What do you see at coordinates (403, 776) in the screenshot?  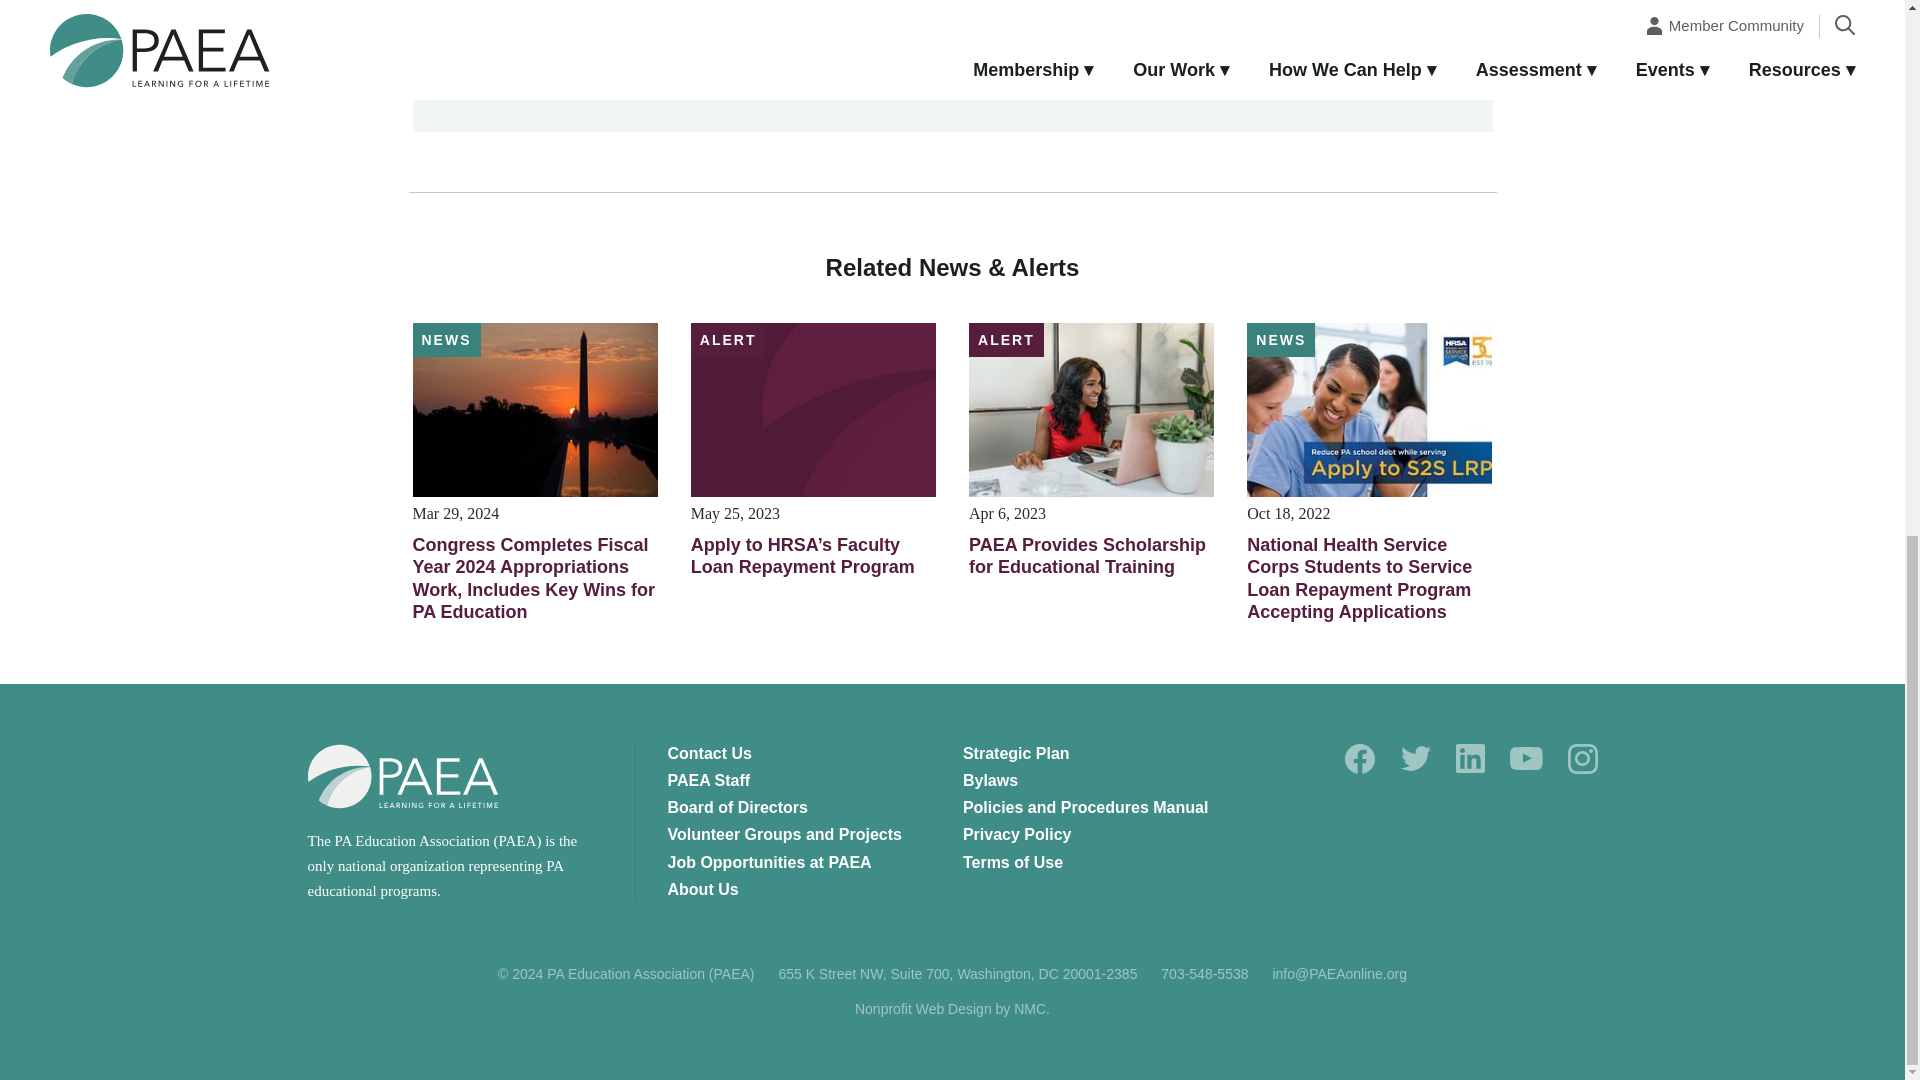 I see `homepage` at bounding box center [403, 776].